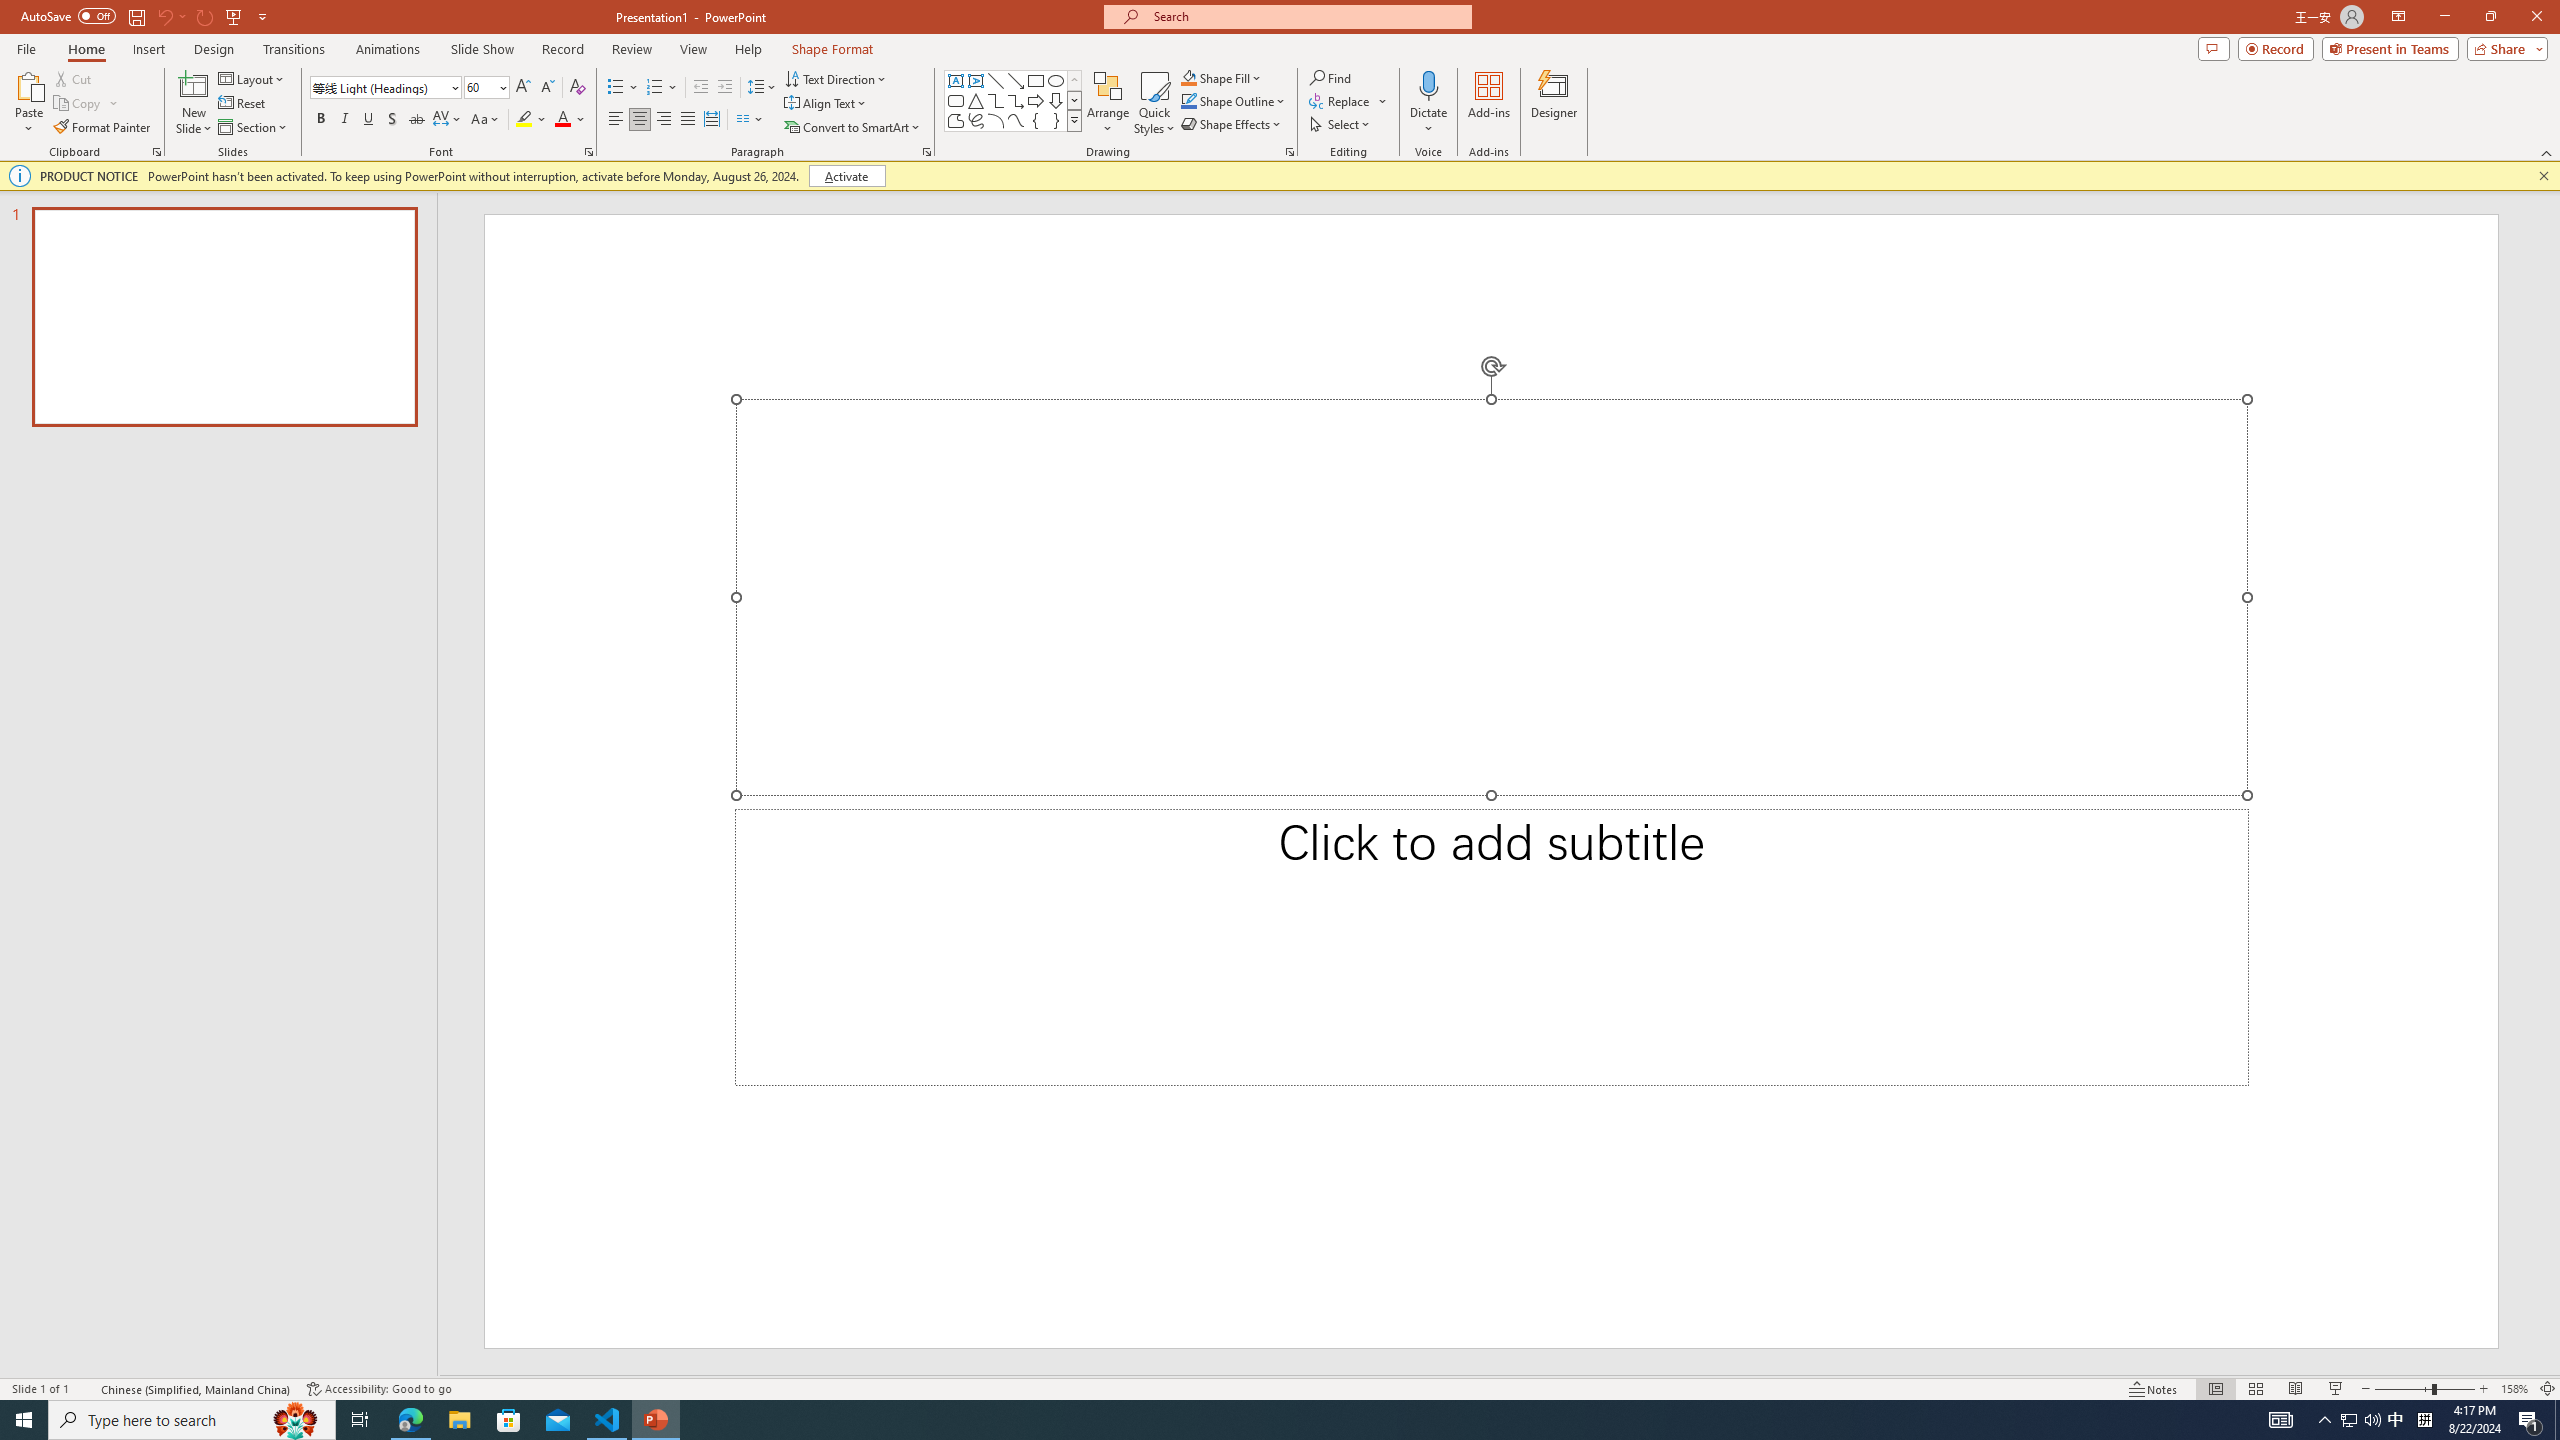 The image size is (2560, 1440). What do you see at coordinates (368, 120) in the screenshot?
I see `Underline` at bounding box center [368, 120].